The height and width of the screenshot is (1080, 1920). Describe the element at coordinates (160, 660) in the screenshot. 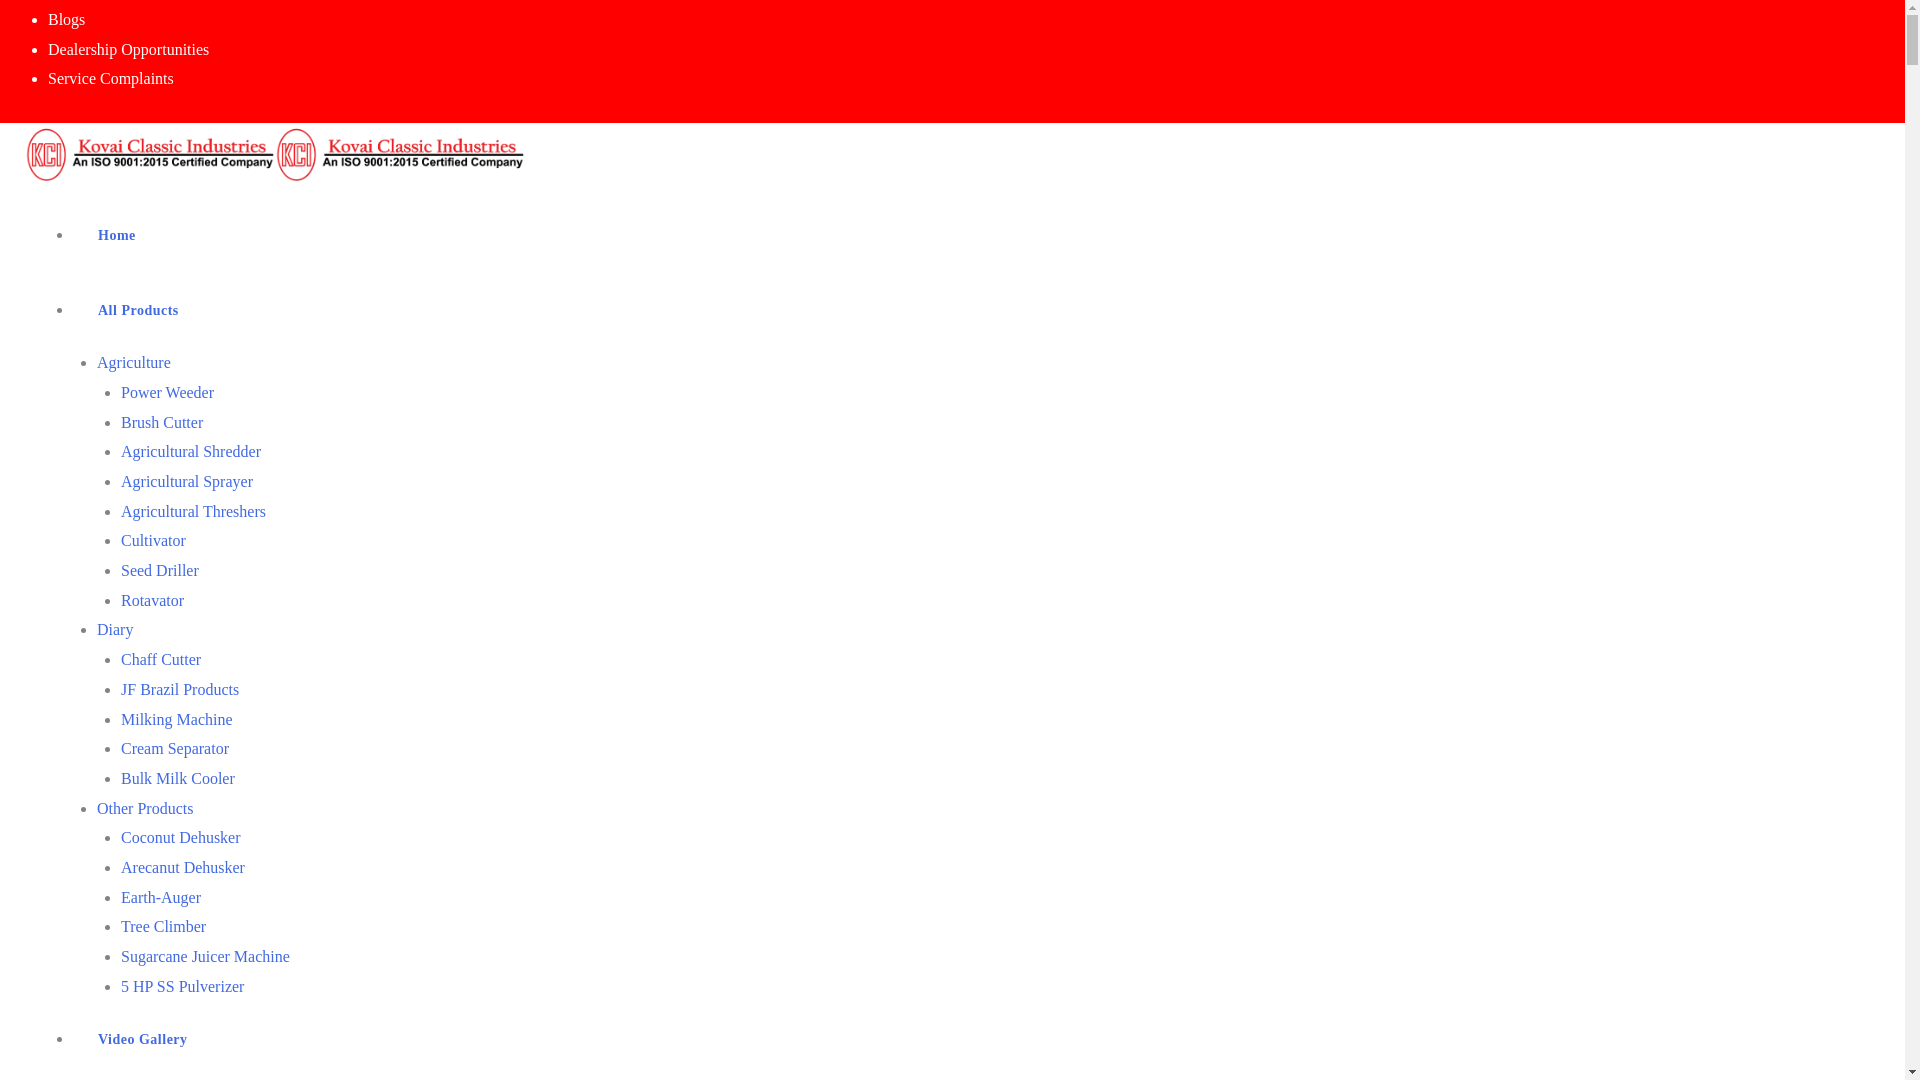

I see `Chaff Cutter` at that location.